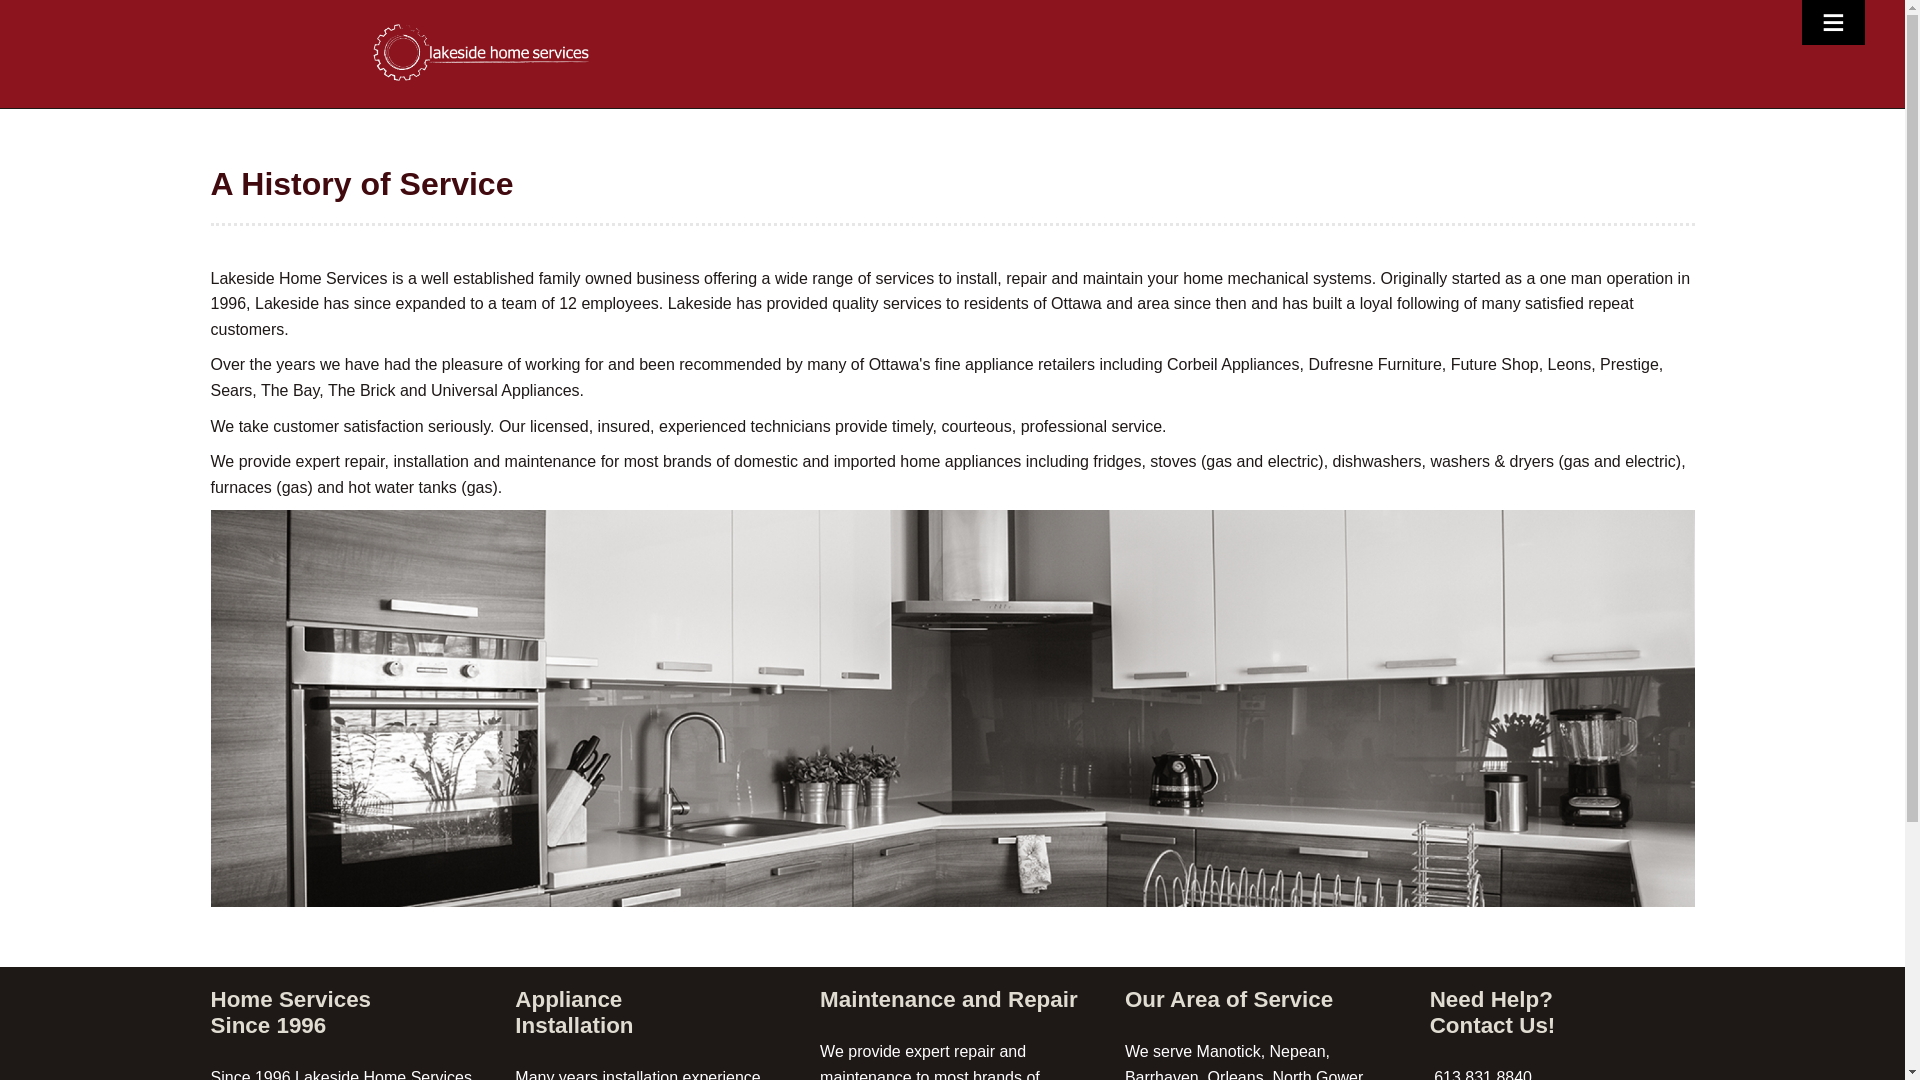 This screenshot has width=1920, height=1080. I want to click on  613.831.8840, so click(1481, 1074).